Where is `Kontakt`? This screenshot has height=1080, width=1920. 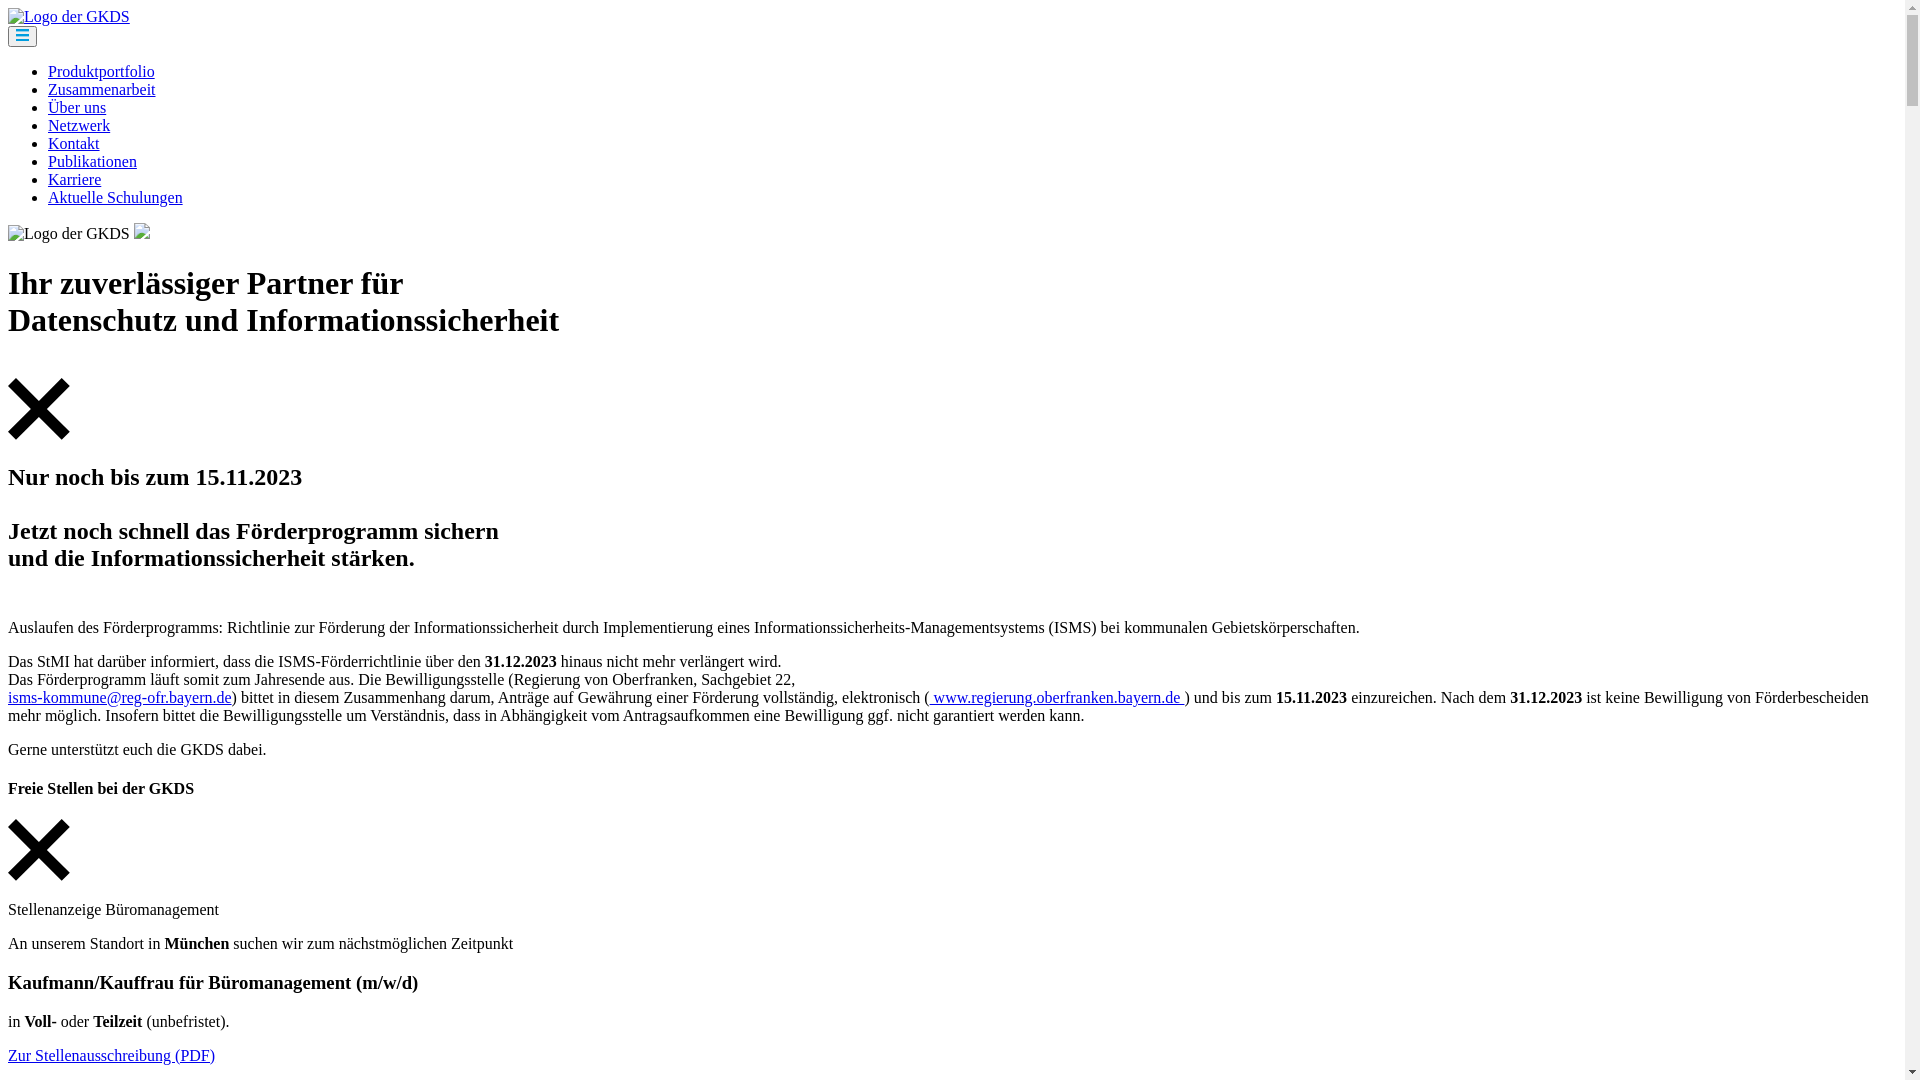
Kontakt is located at coordinates (74, 144).